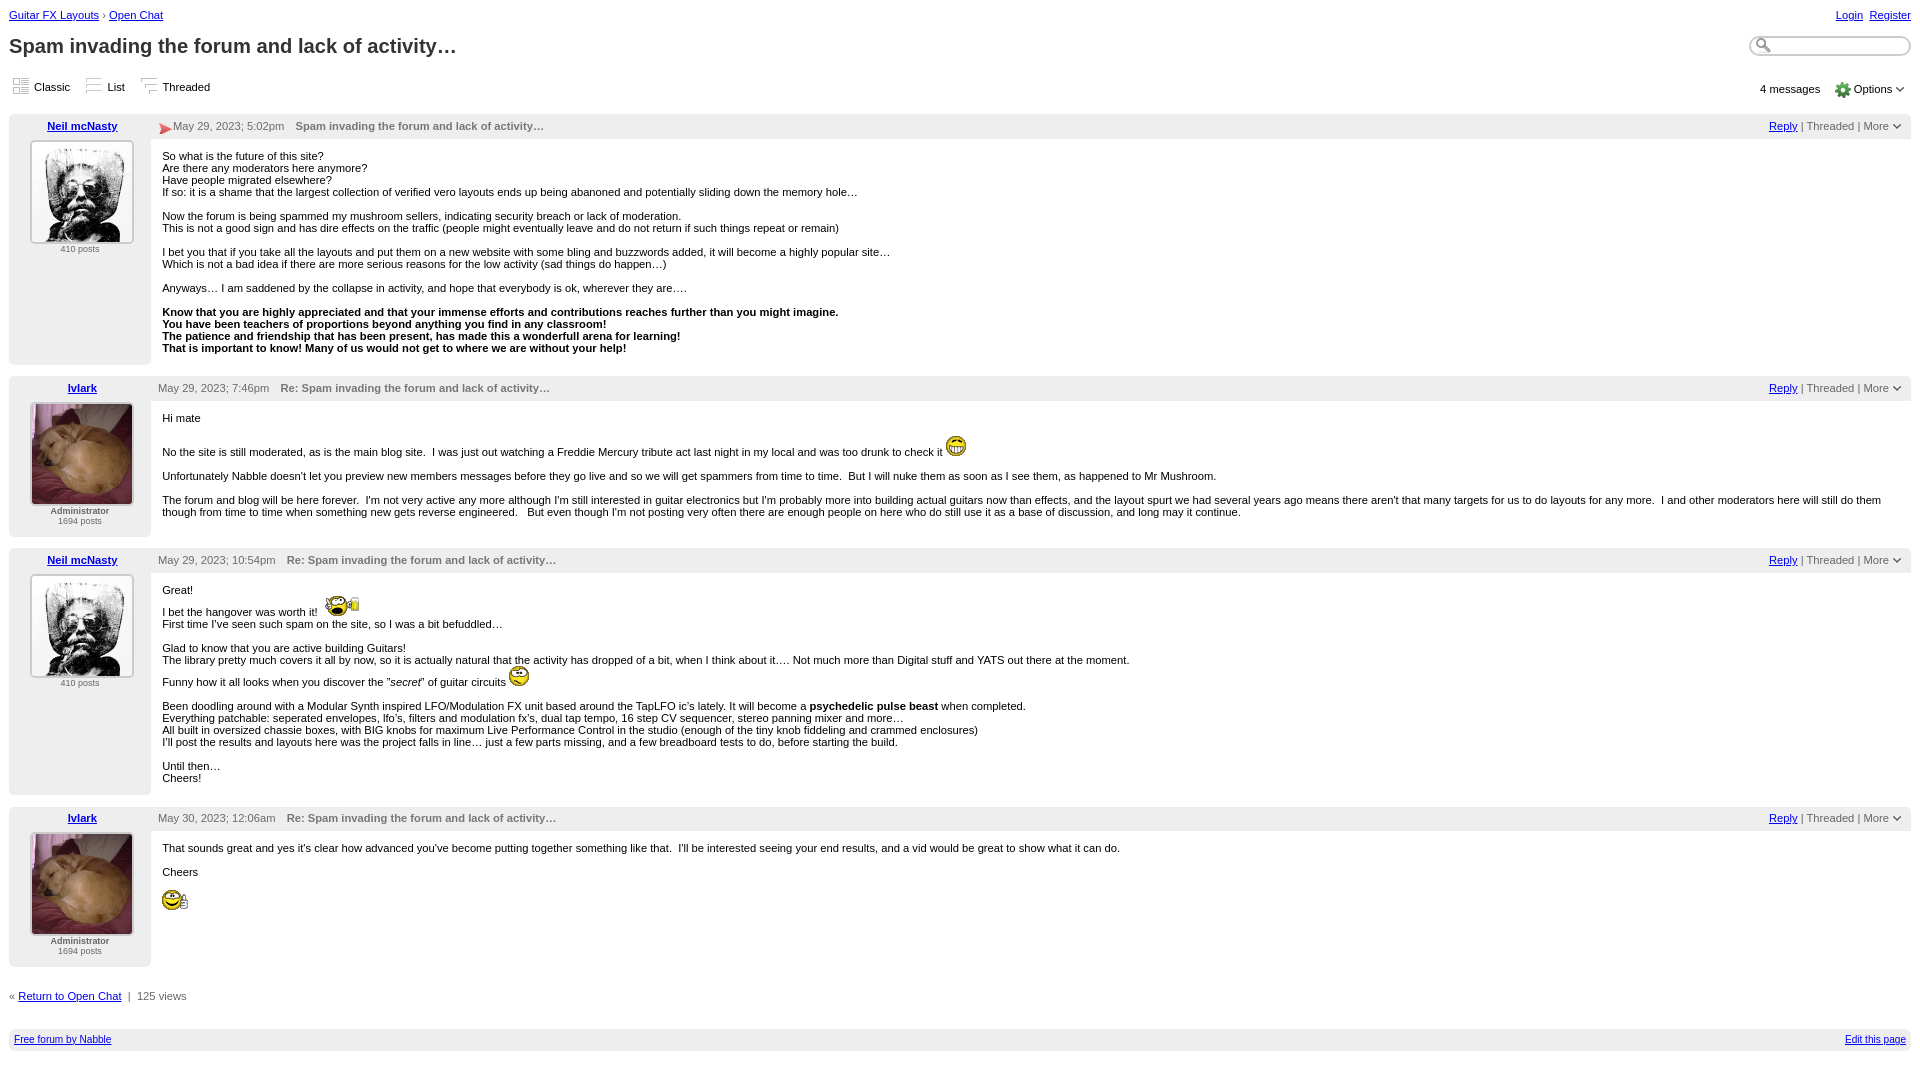 The height and width of the screenshot is (1080, 1920). I want to click on Open Chat, so click(136, 14).